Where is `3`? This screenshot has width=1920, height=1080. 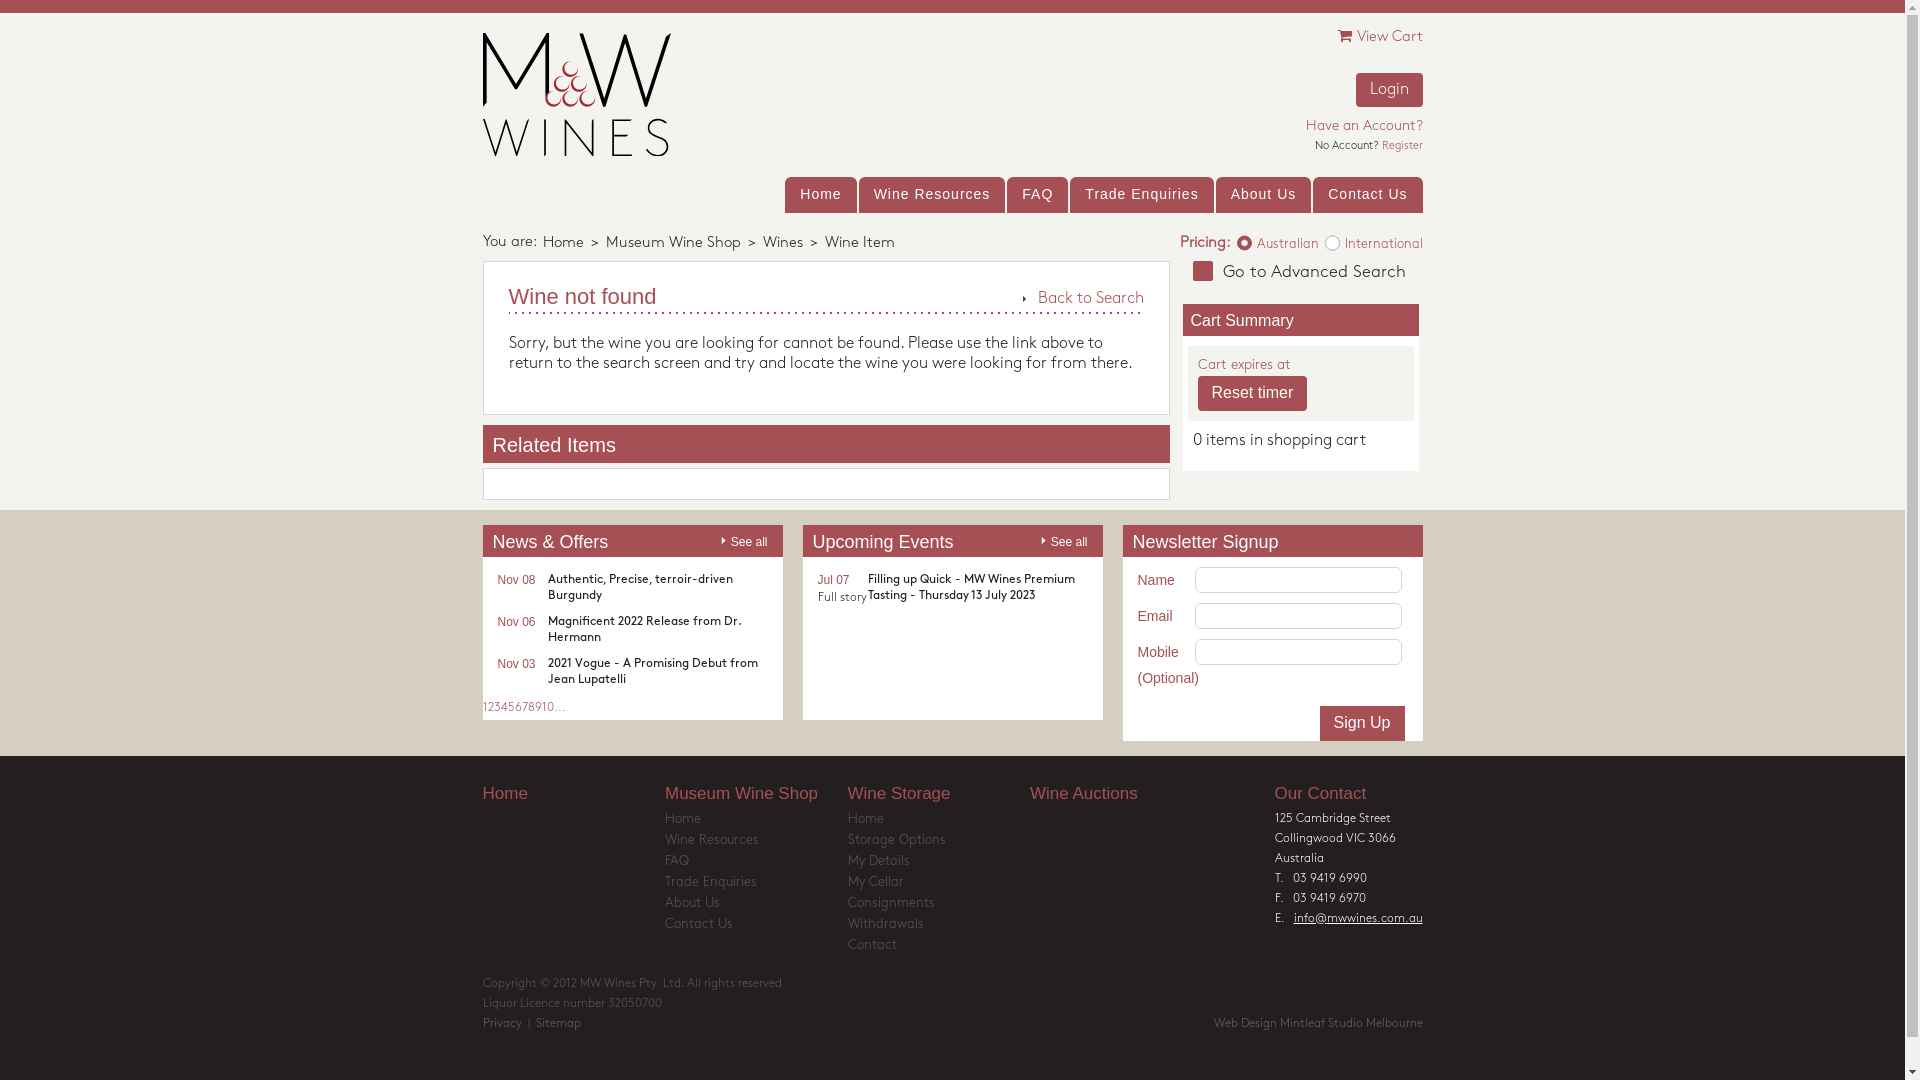
3 is located at coordinates (497, 708).